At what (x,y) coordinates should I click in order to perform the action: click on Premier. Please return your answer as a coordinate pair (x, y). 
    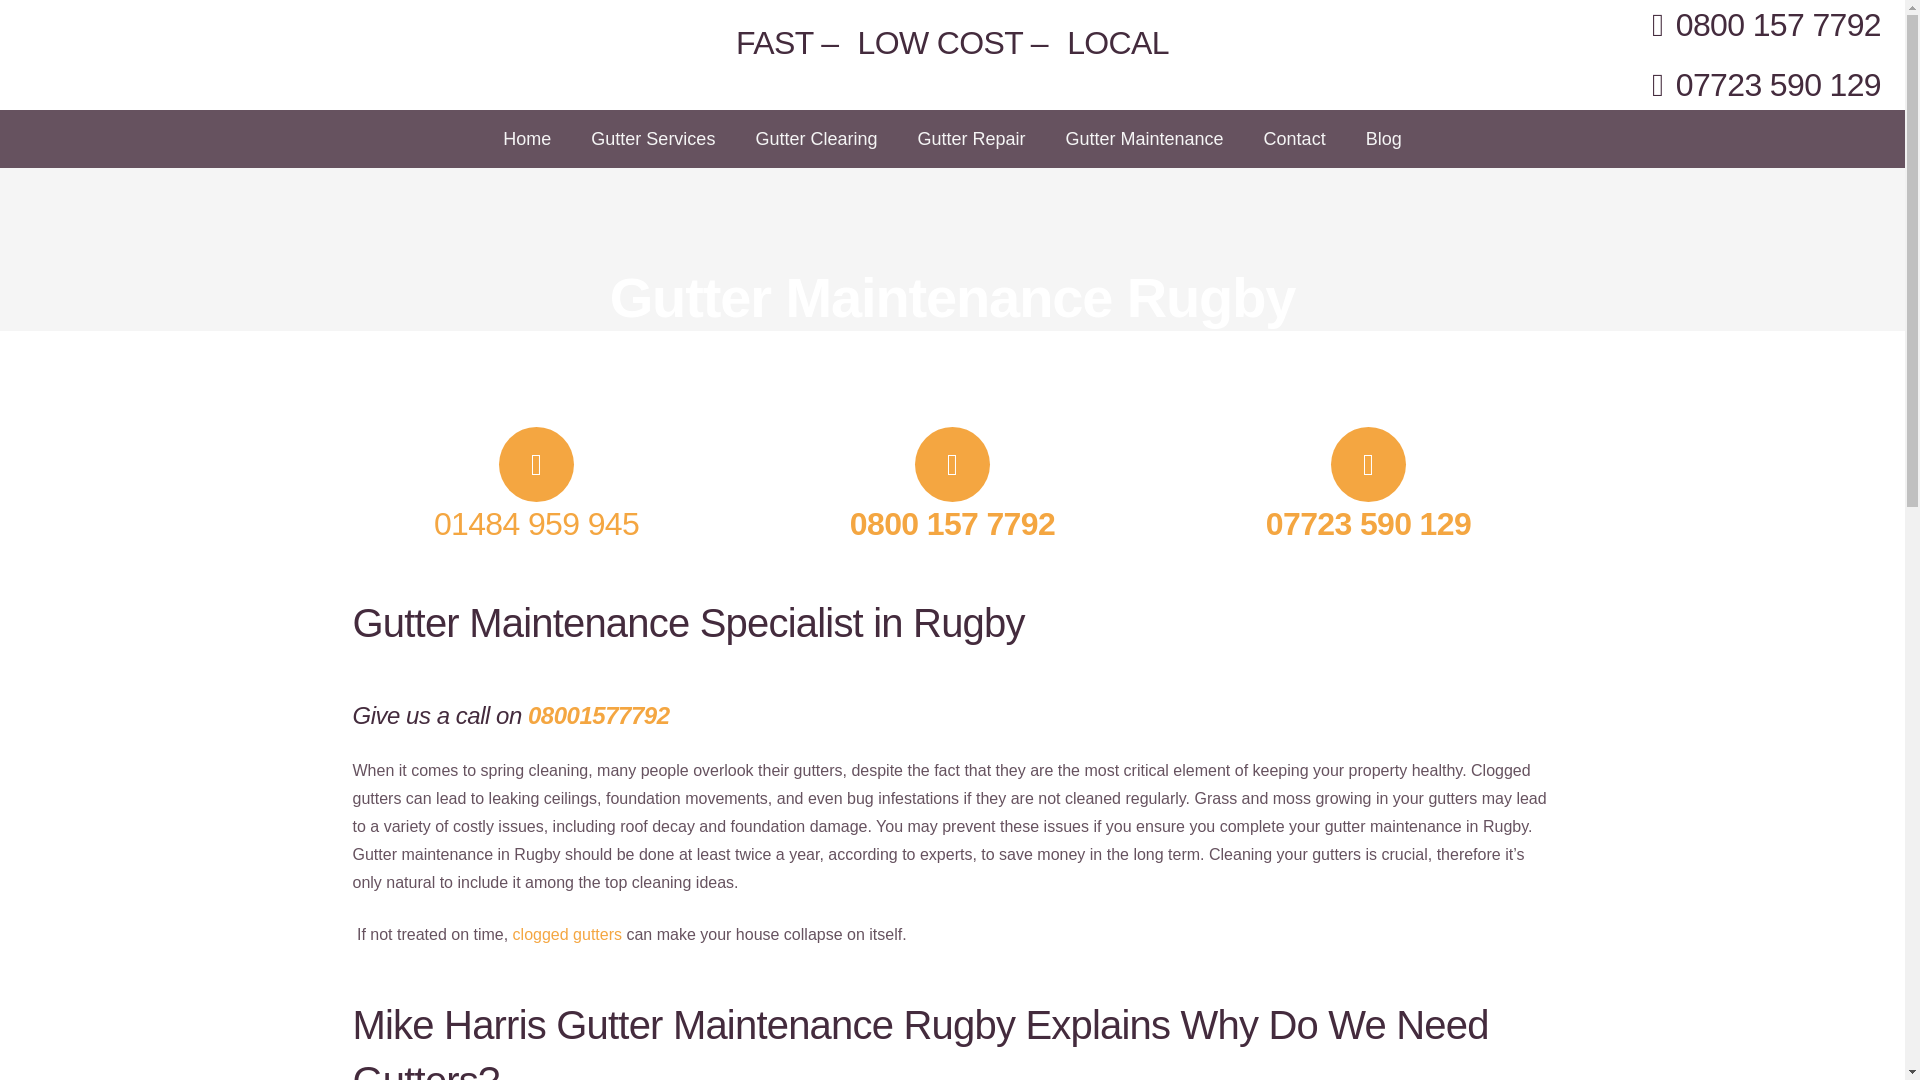
    Looking at the image, I should click on (698, 578).